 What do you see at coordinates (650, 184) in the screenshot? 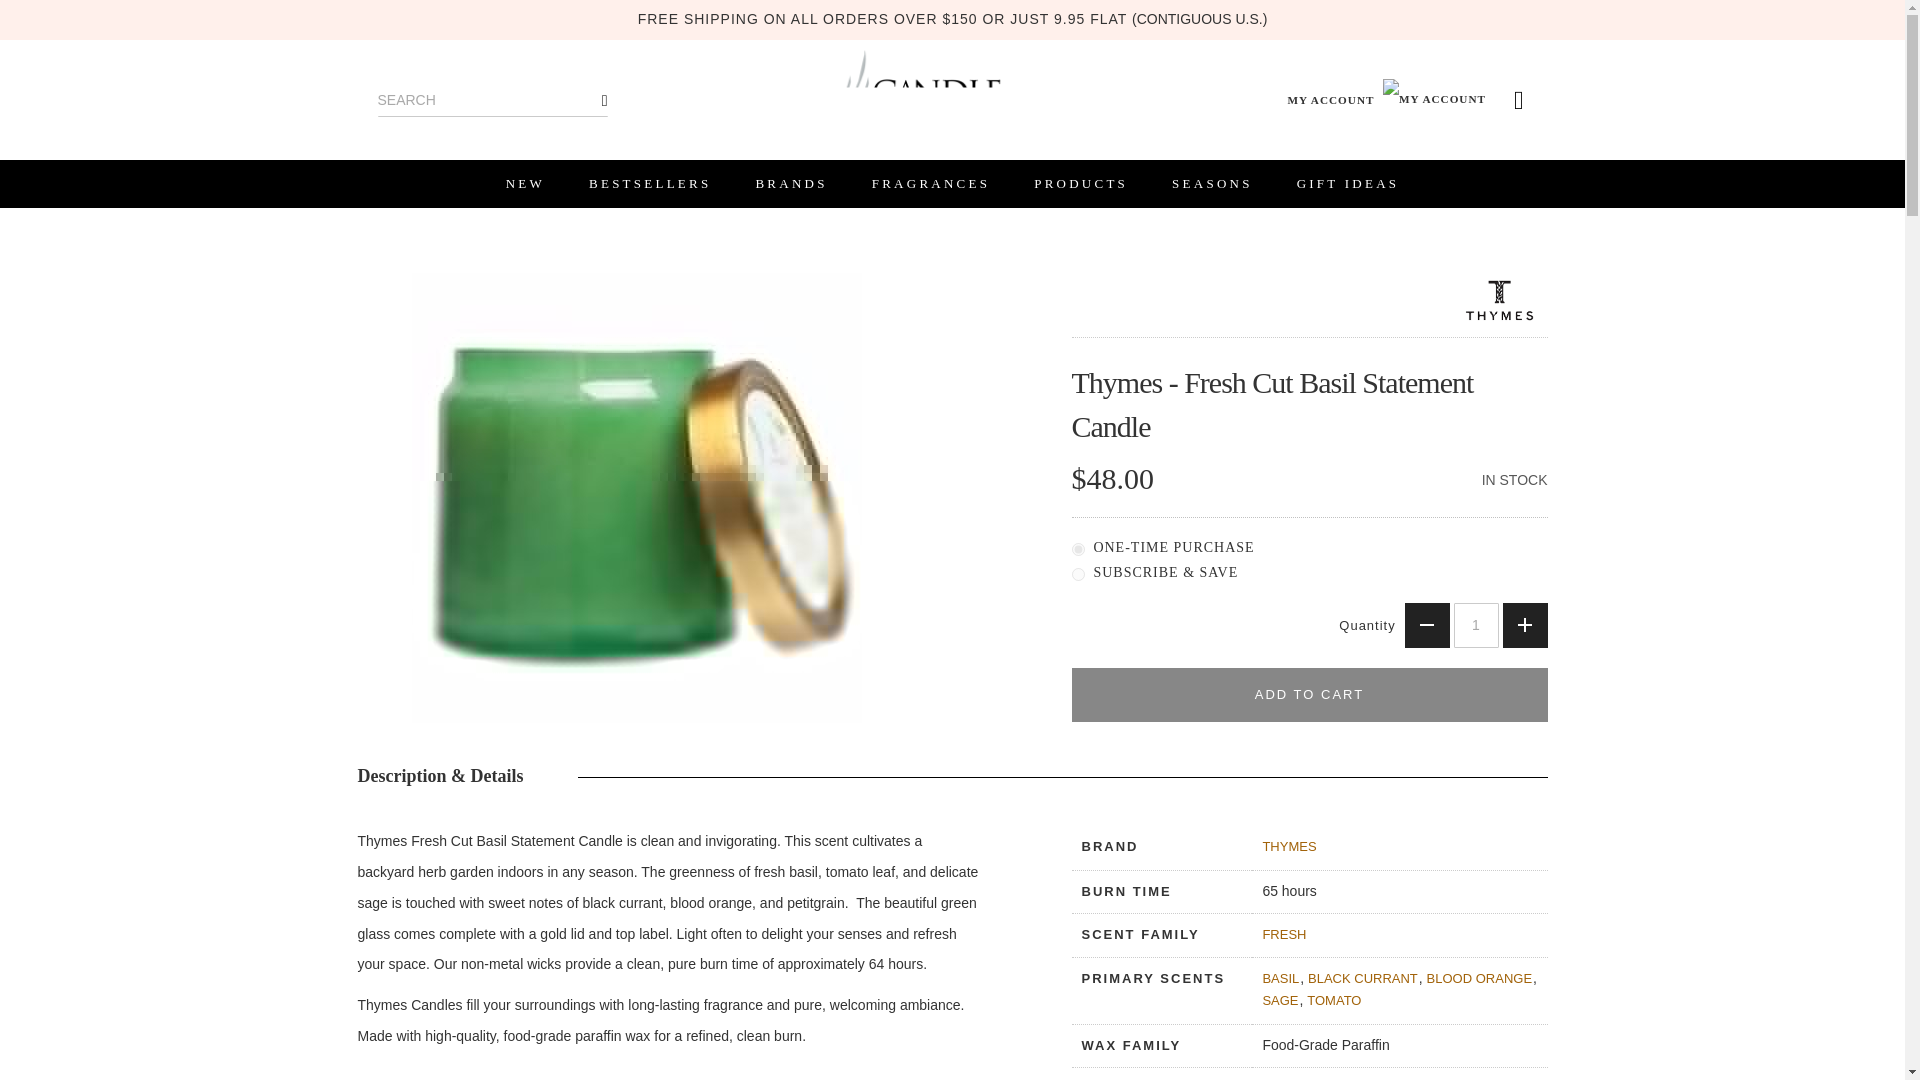
I see `BESTSELLERS` at bounding box center [650, 184].